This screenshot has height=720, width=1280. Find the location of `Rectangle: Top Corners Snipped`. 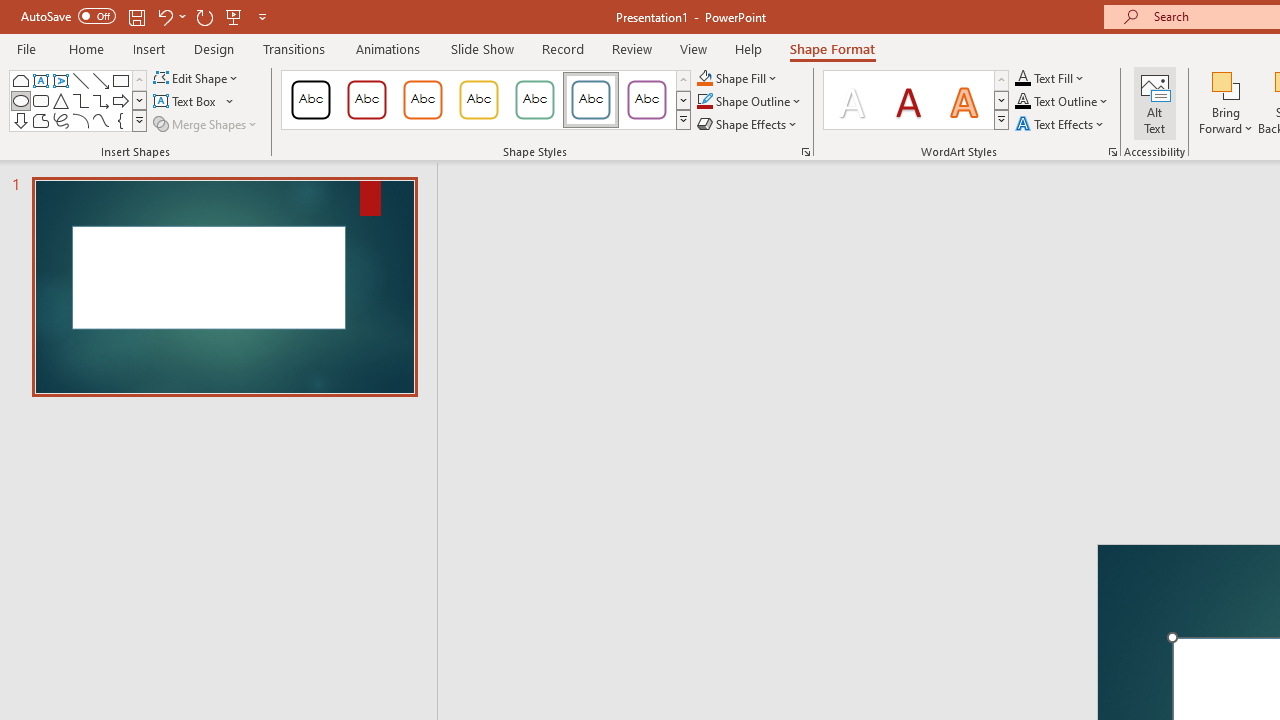

Rectangle: Top Corners Snipped is located at coordinates (20, 80).